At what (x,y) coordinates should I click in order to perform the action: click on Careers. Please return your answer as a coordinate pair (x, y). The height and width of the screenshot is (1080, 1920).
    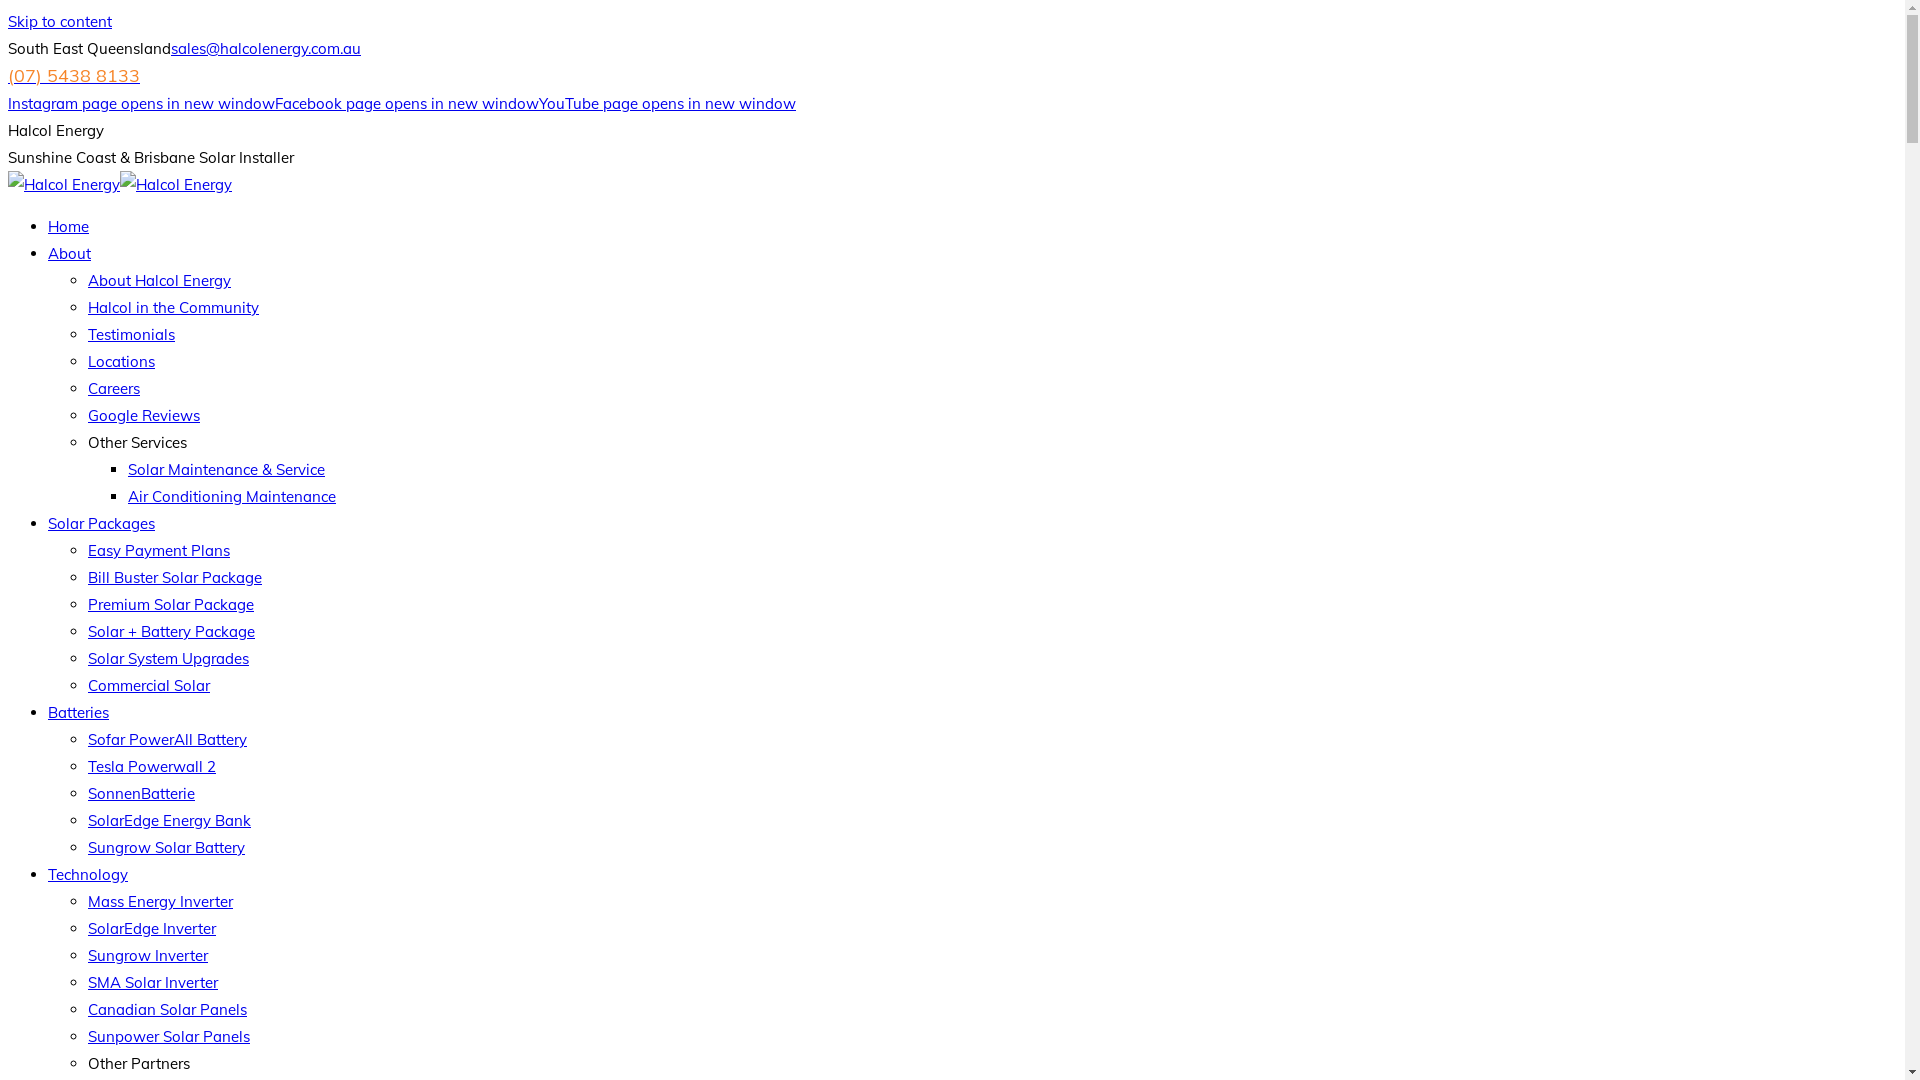
    Looking at the image, I should click on (114, 388).